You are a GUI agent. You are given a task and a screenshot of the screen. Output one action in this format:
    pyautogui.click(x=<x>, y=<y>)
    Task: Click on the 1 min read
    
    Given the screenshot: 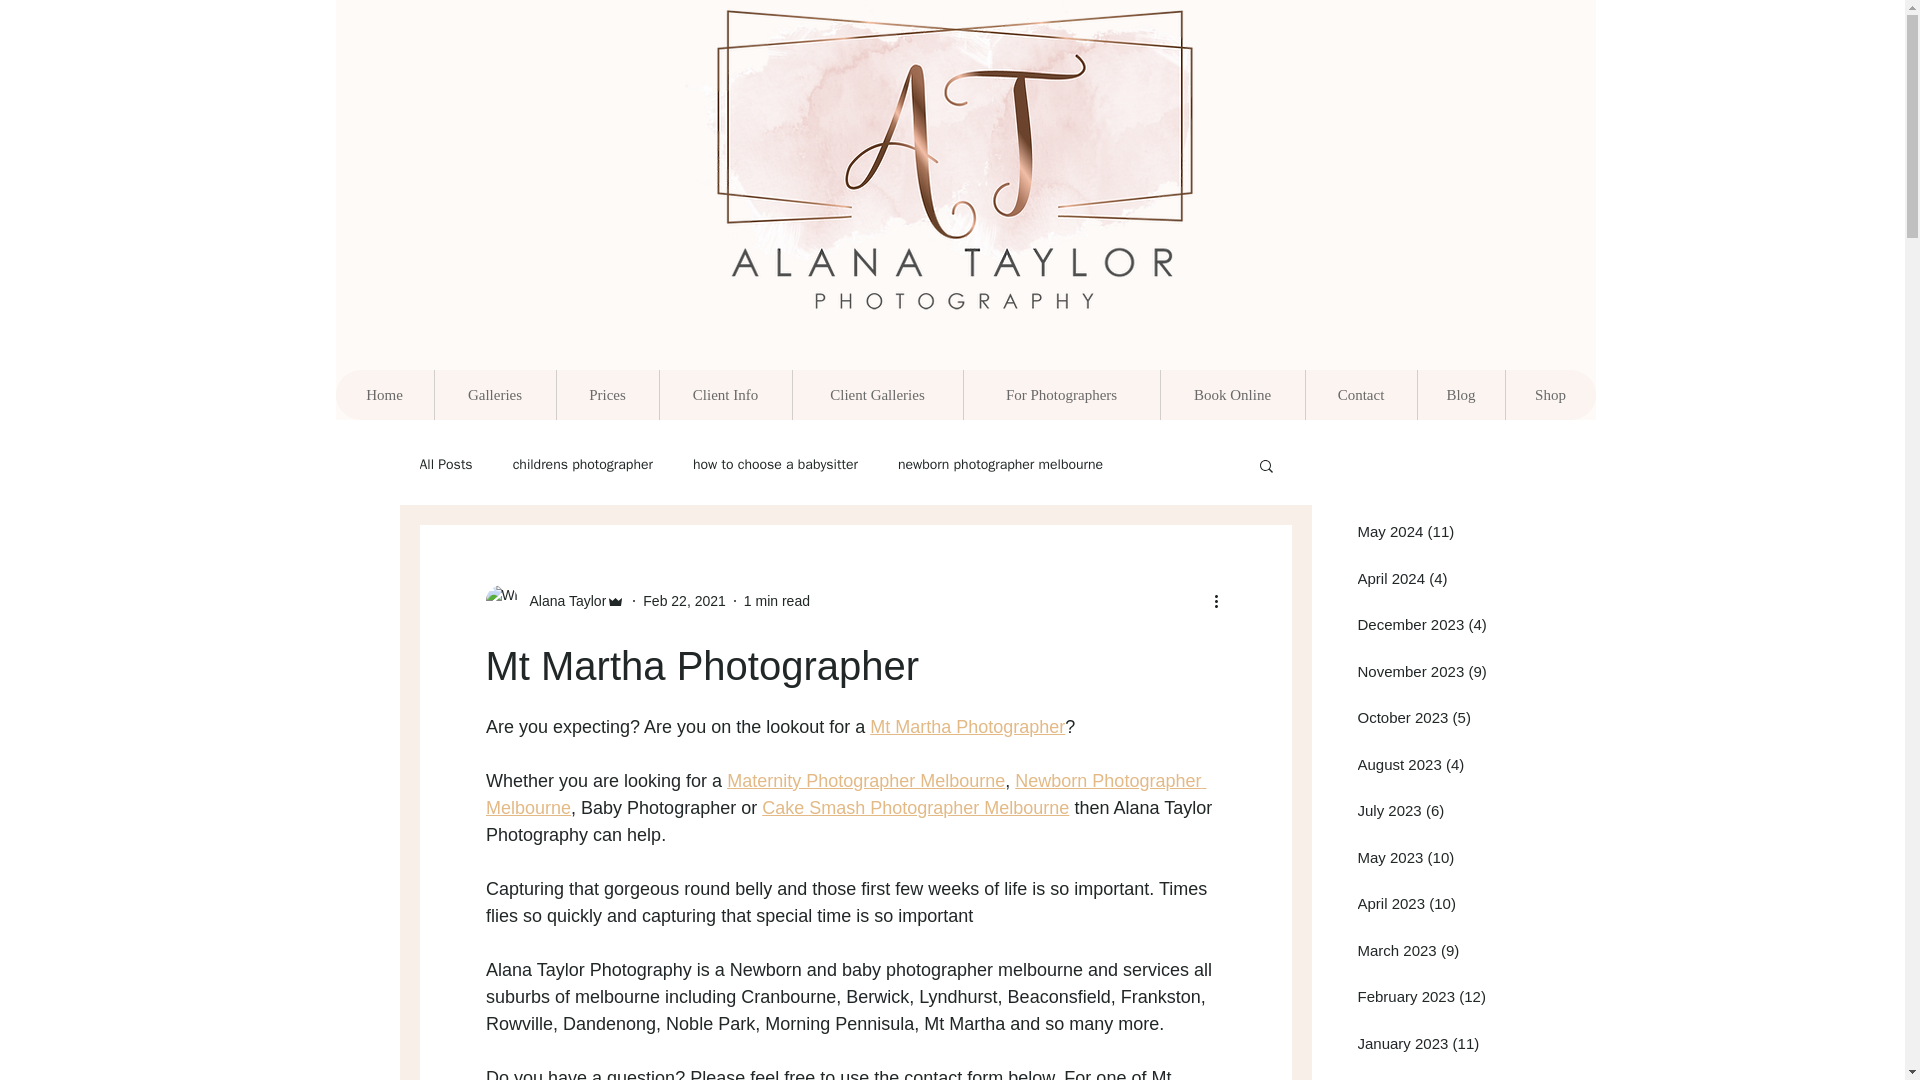 What is the action you would take?
    pyautogui.click(x=777, y=600)
    